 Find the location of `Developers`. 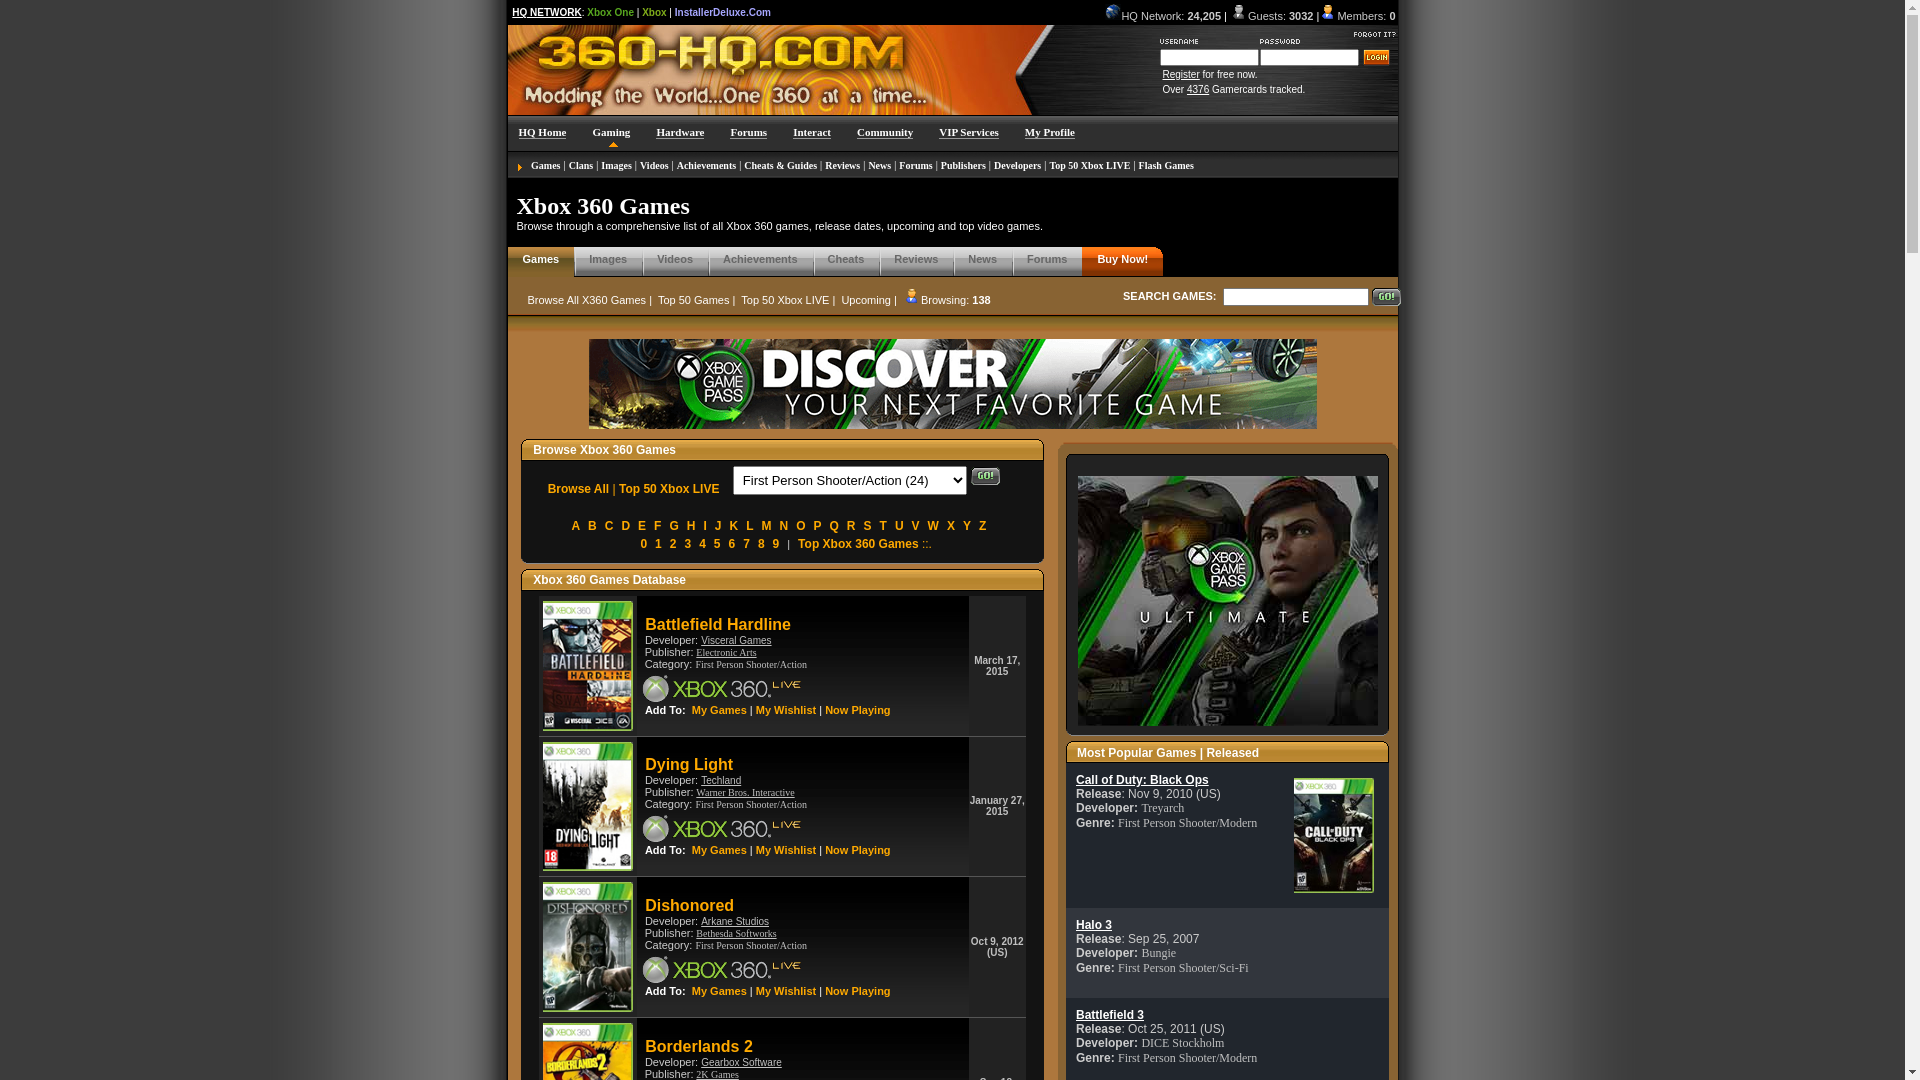

Developers is located at coordinates (1018, 166).